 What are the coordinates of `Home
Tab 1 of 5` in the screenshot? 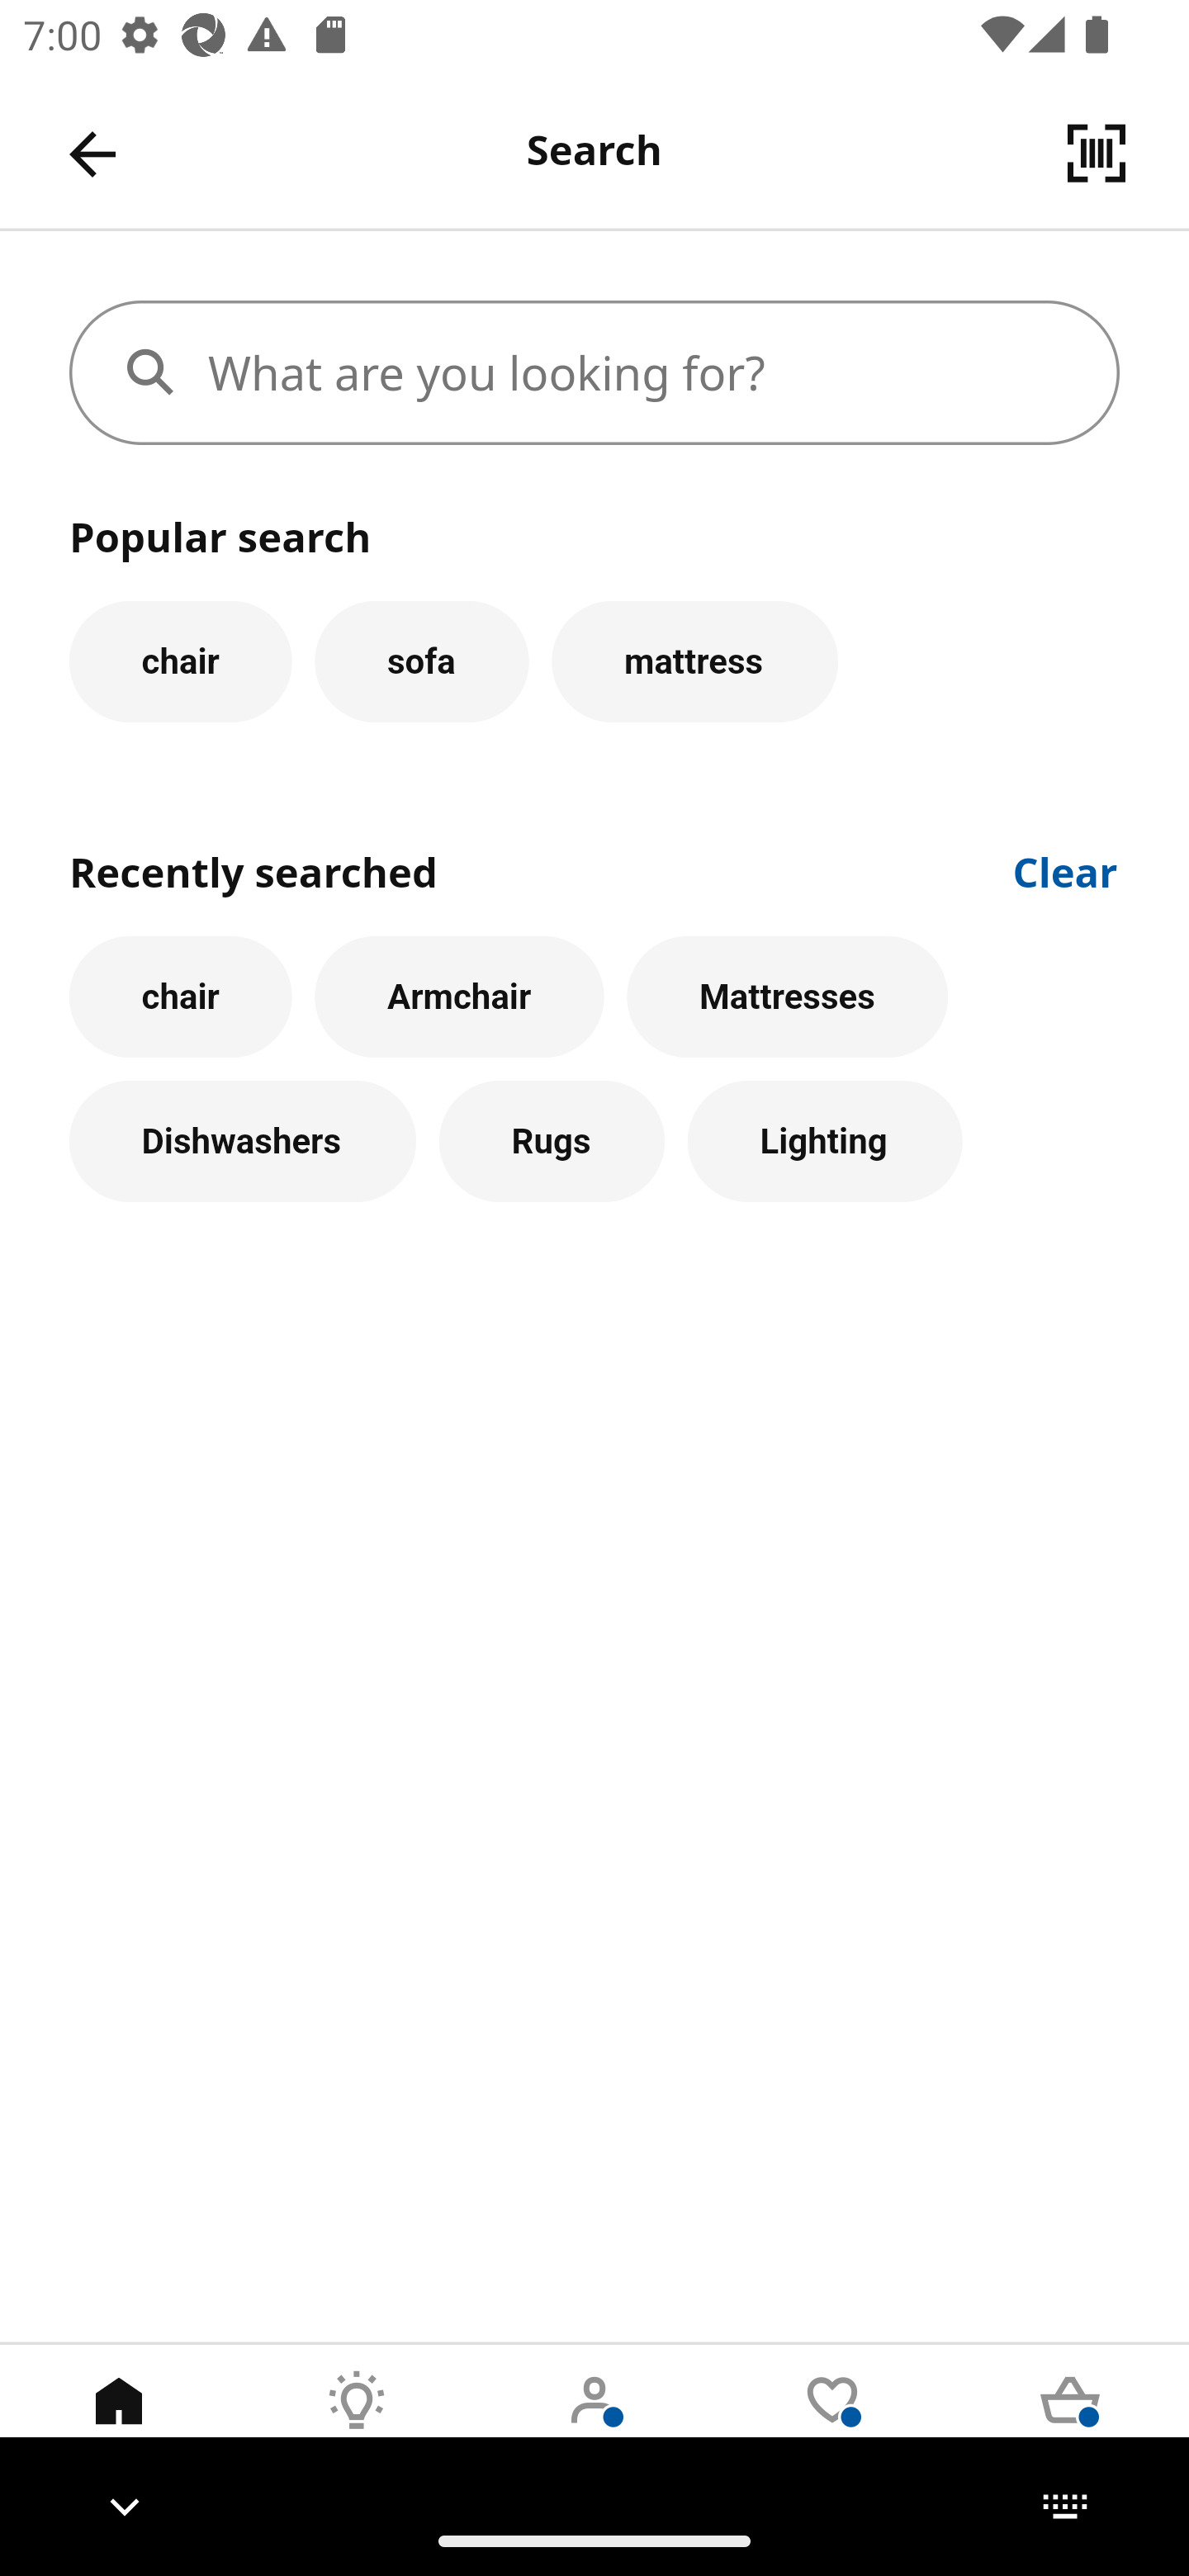 It's located at (119, 2425).